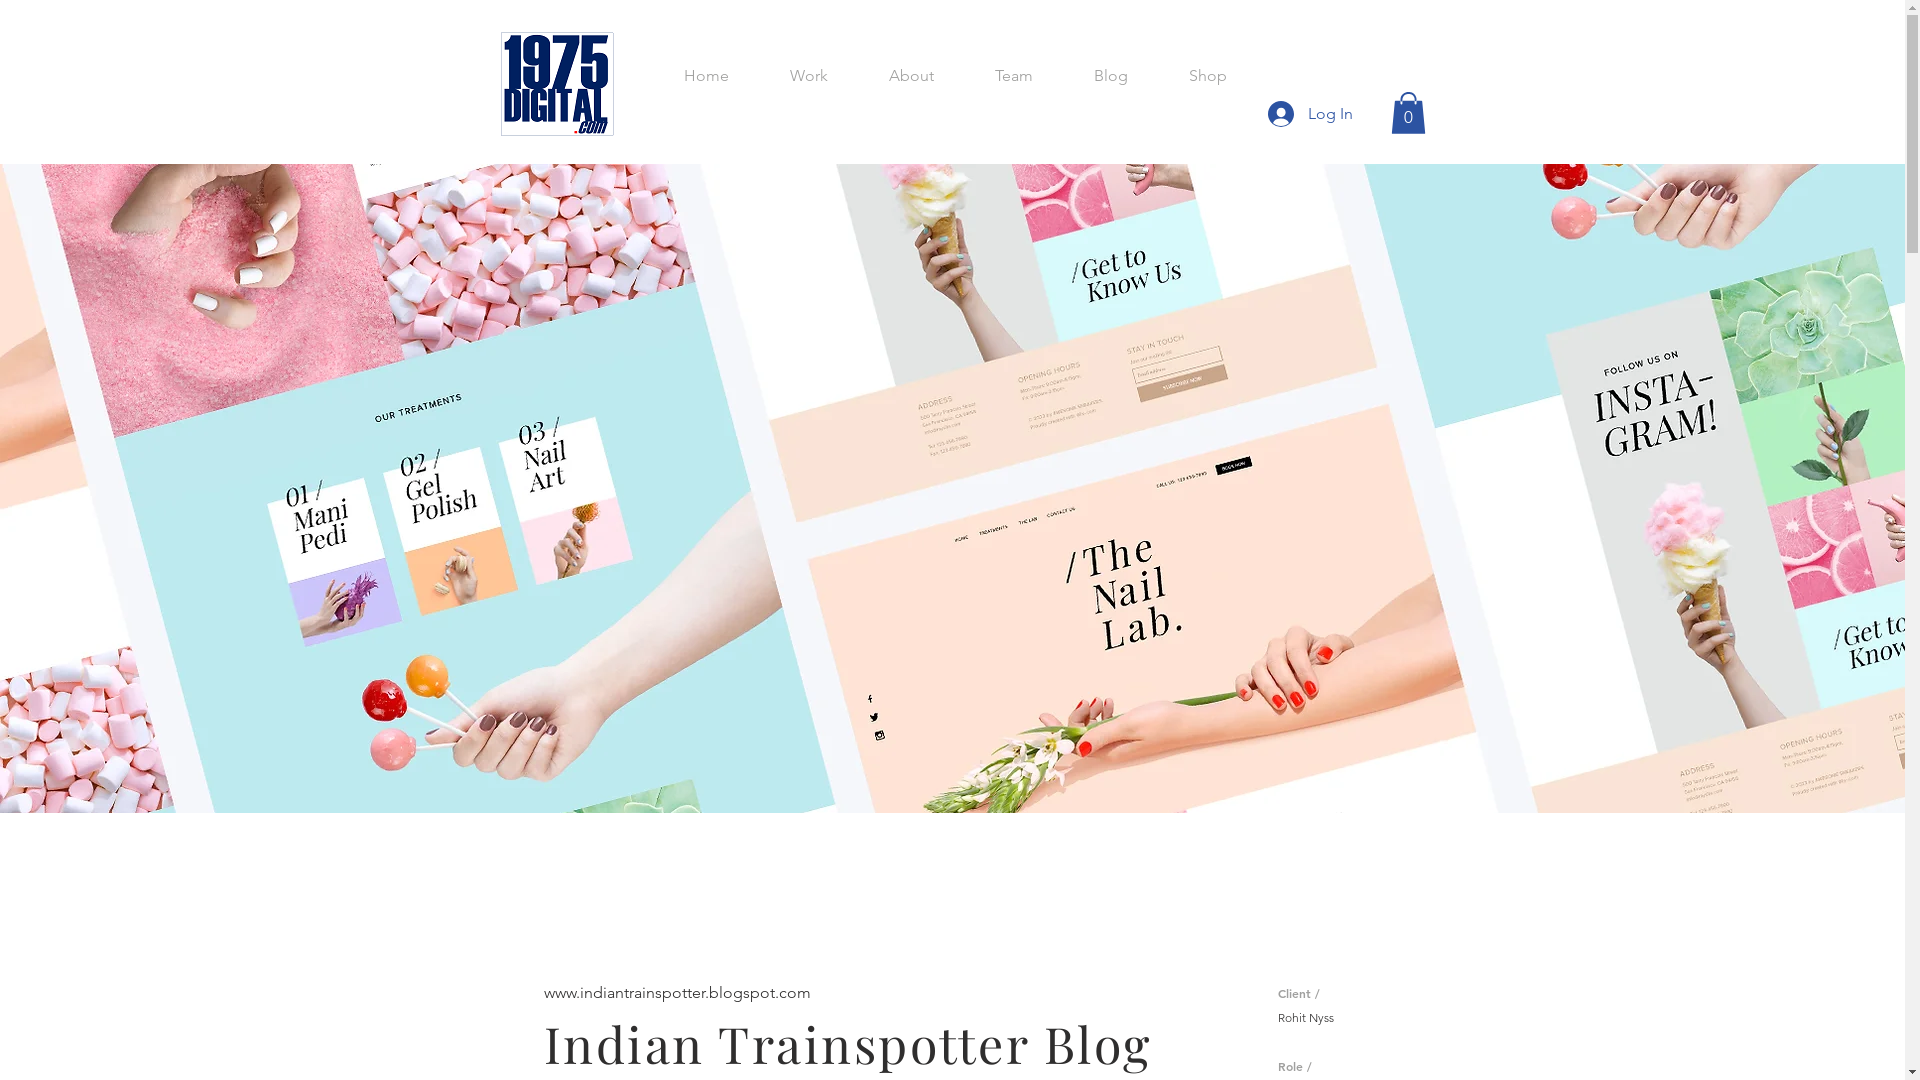 This screenshot has width=1920, height=1080. I want to click on 0, so click(1408, 113).